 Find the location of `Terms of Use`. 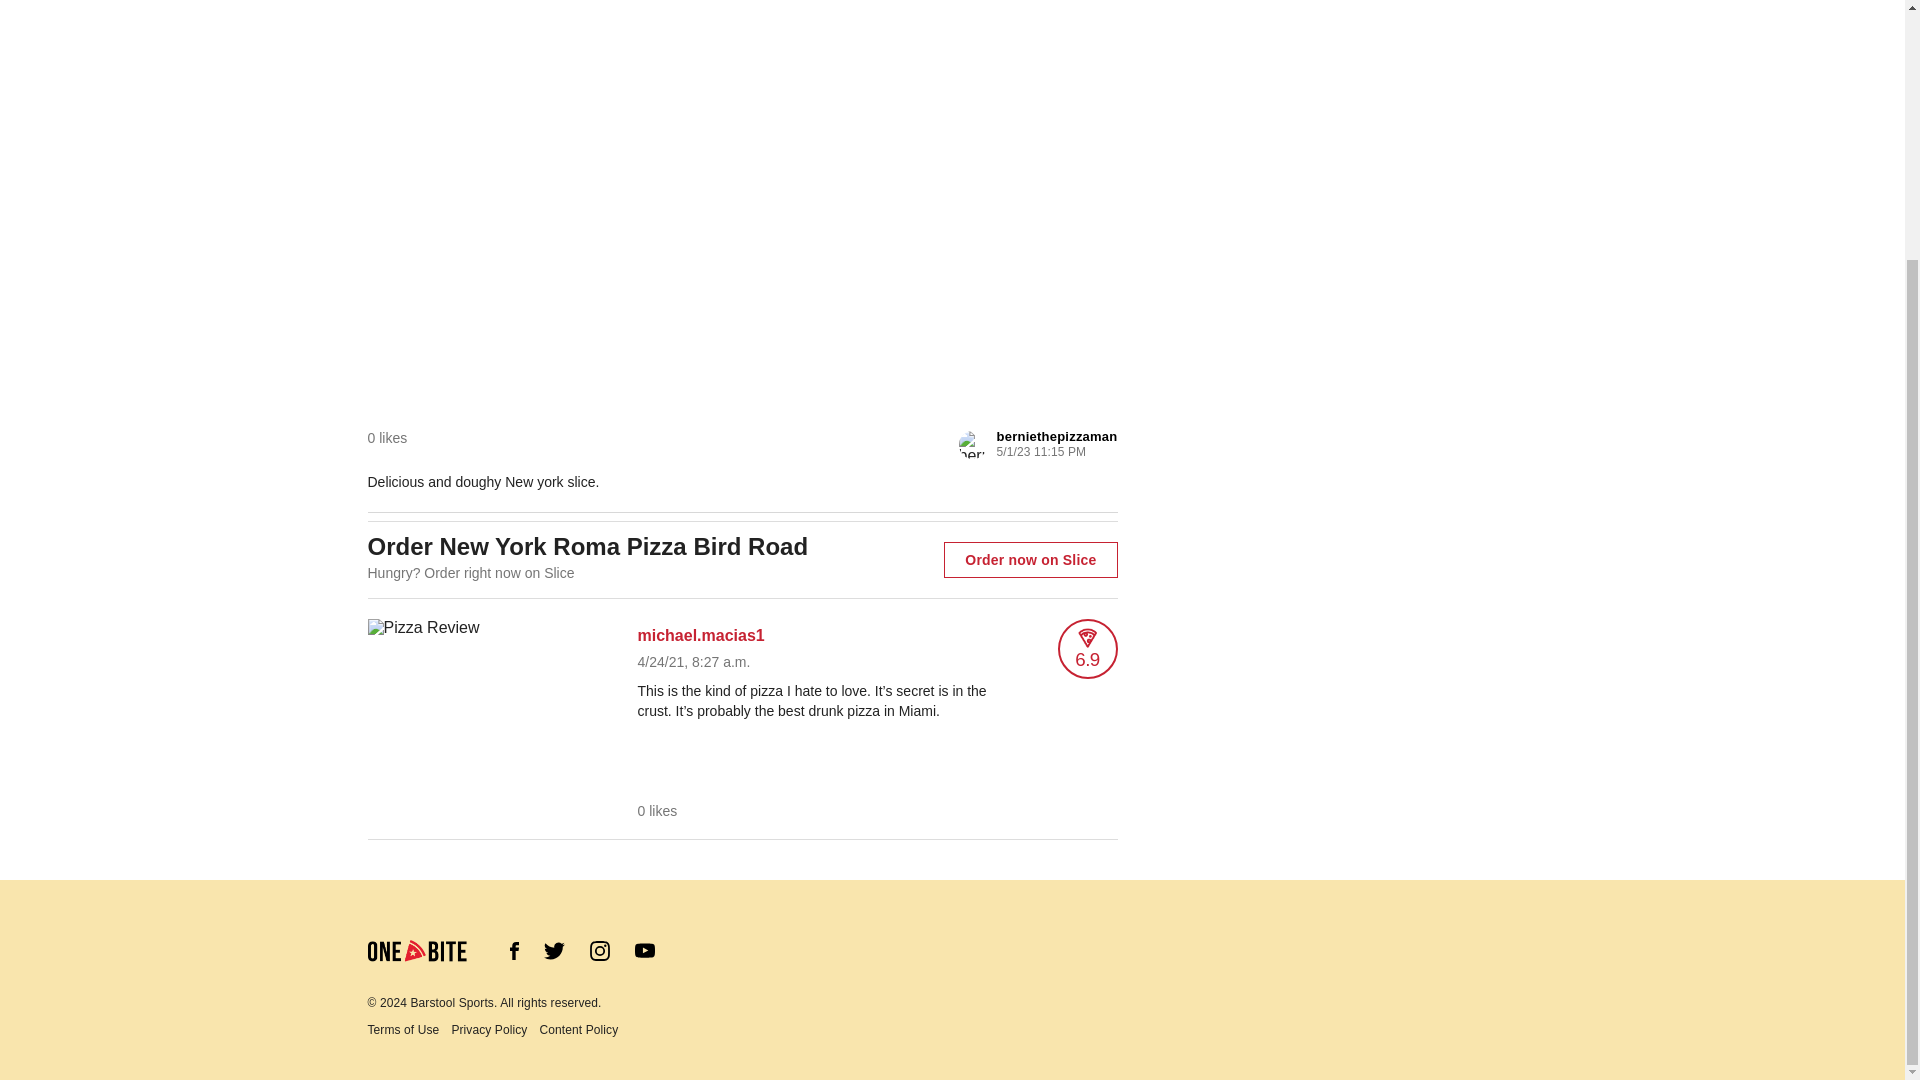

Terms of Use is located at coordinates (410, 1029).